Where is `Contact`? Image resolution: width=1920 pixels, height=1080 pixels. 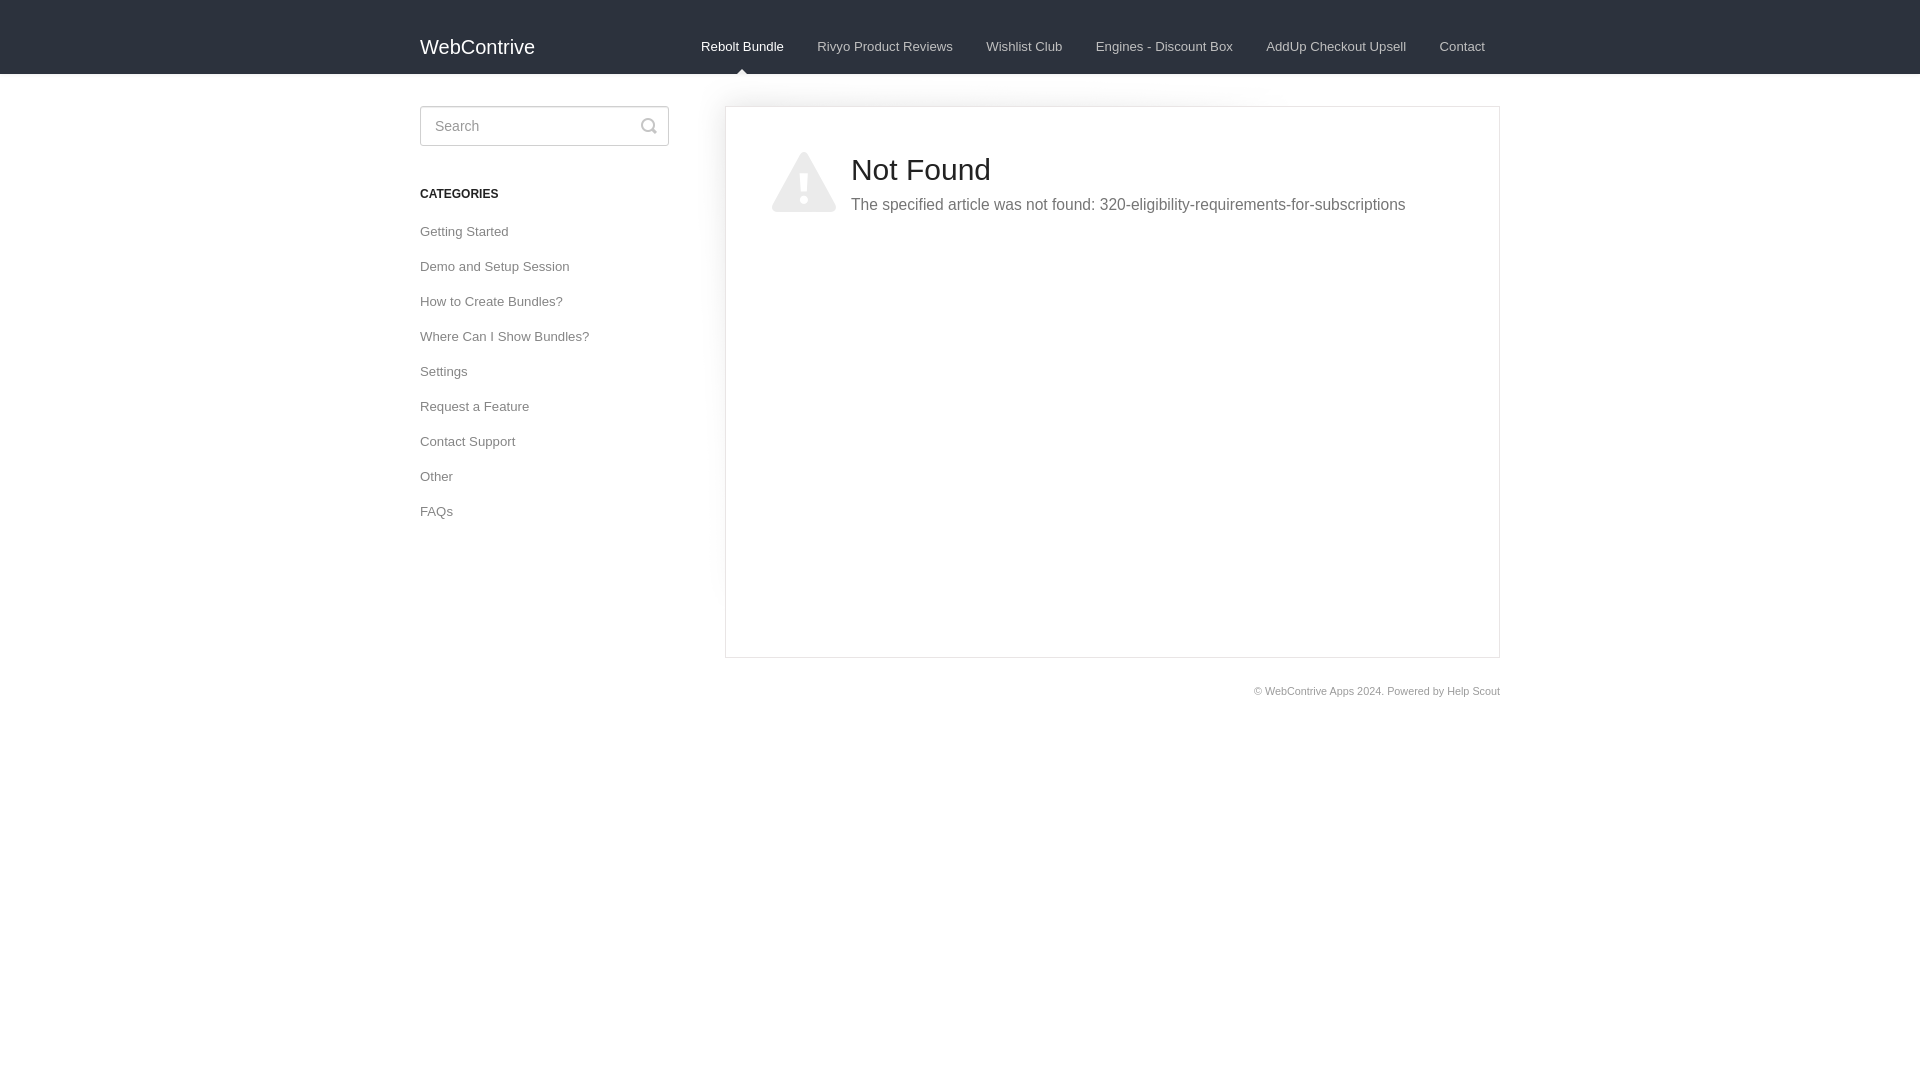
Contact is located at coordinates (1462, 47).